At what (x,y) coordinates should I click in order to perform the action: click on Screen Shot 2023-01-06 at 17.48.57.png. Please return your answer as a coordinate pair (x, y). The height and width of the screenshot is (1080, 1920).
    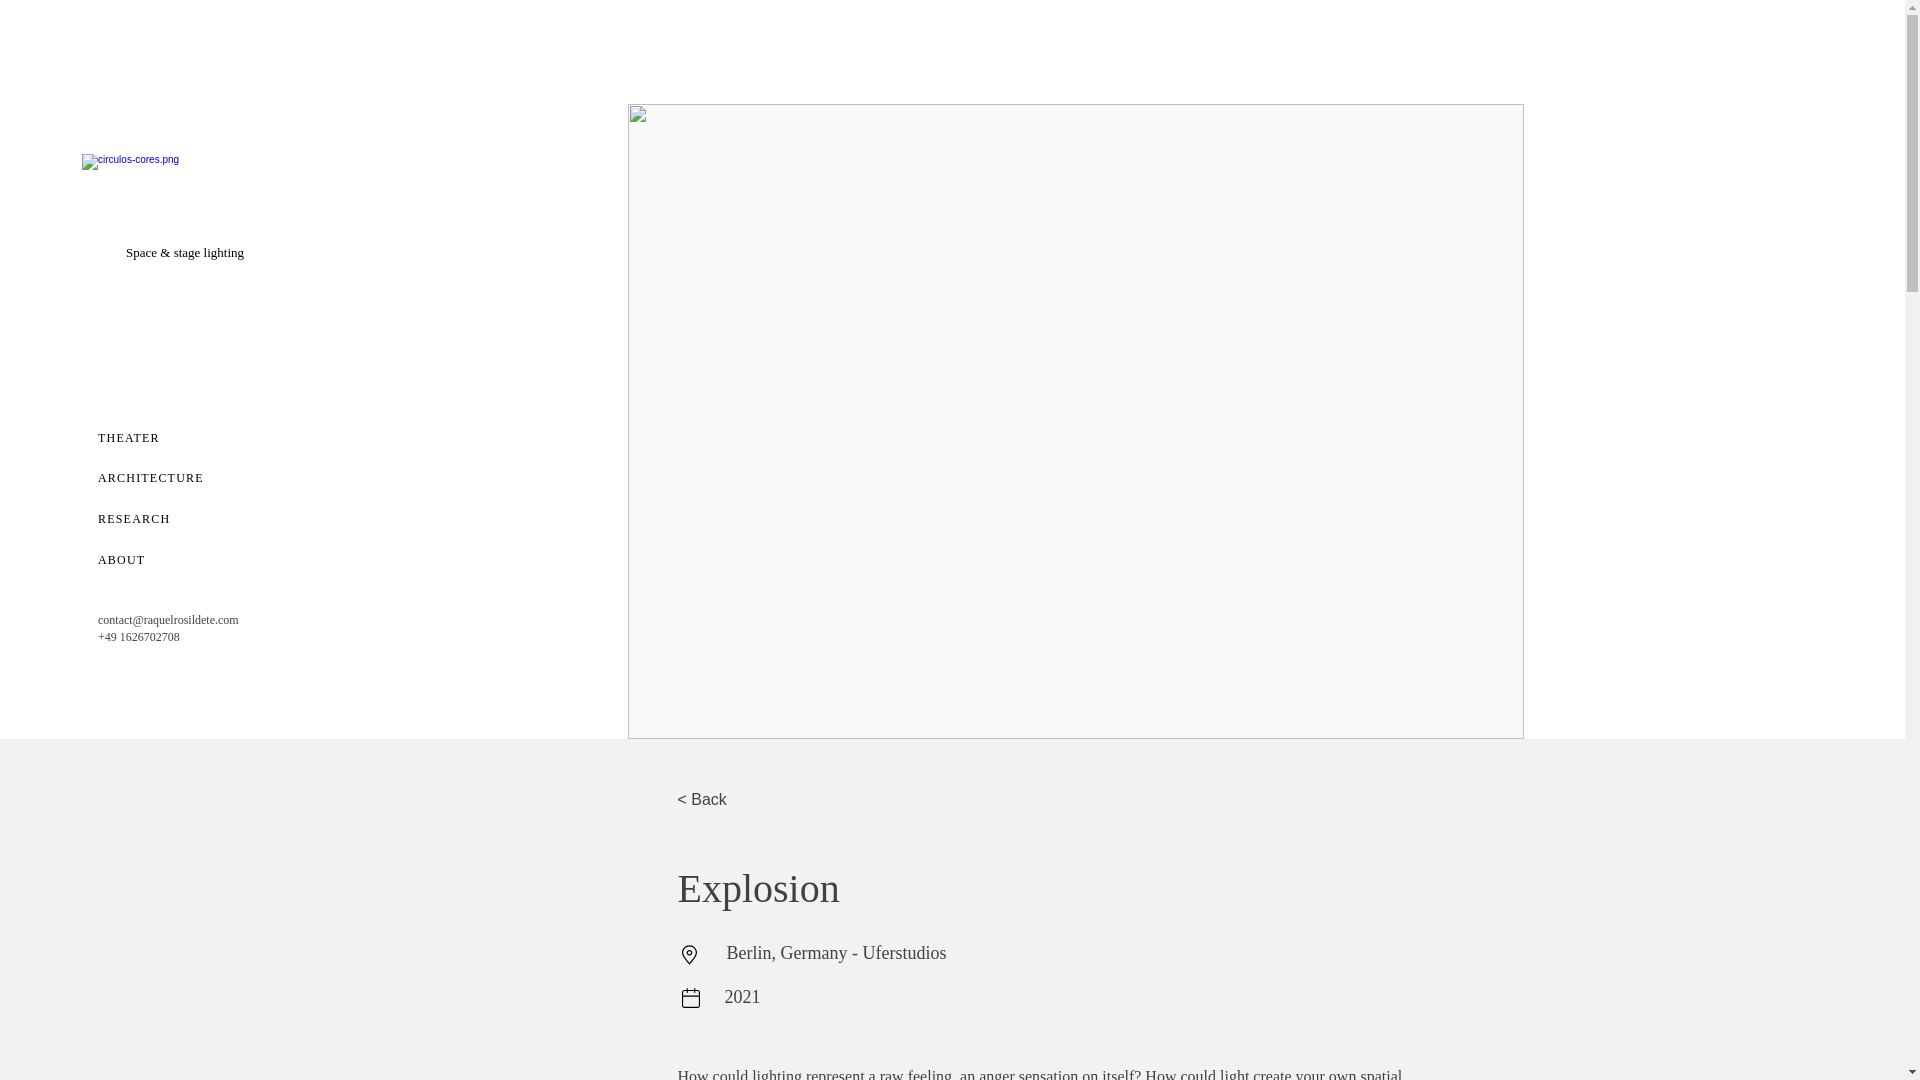
    Looking at the image, I should click on (179, 196).